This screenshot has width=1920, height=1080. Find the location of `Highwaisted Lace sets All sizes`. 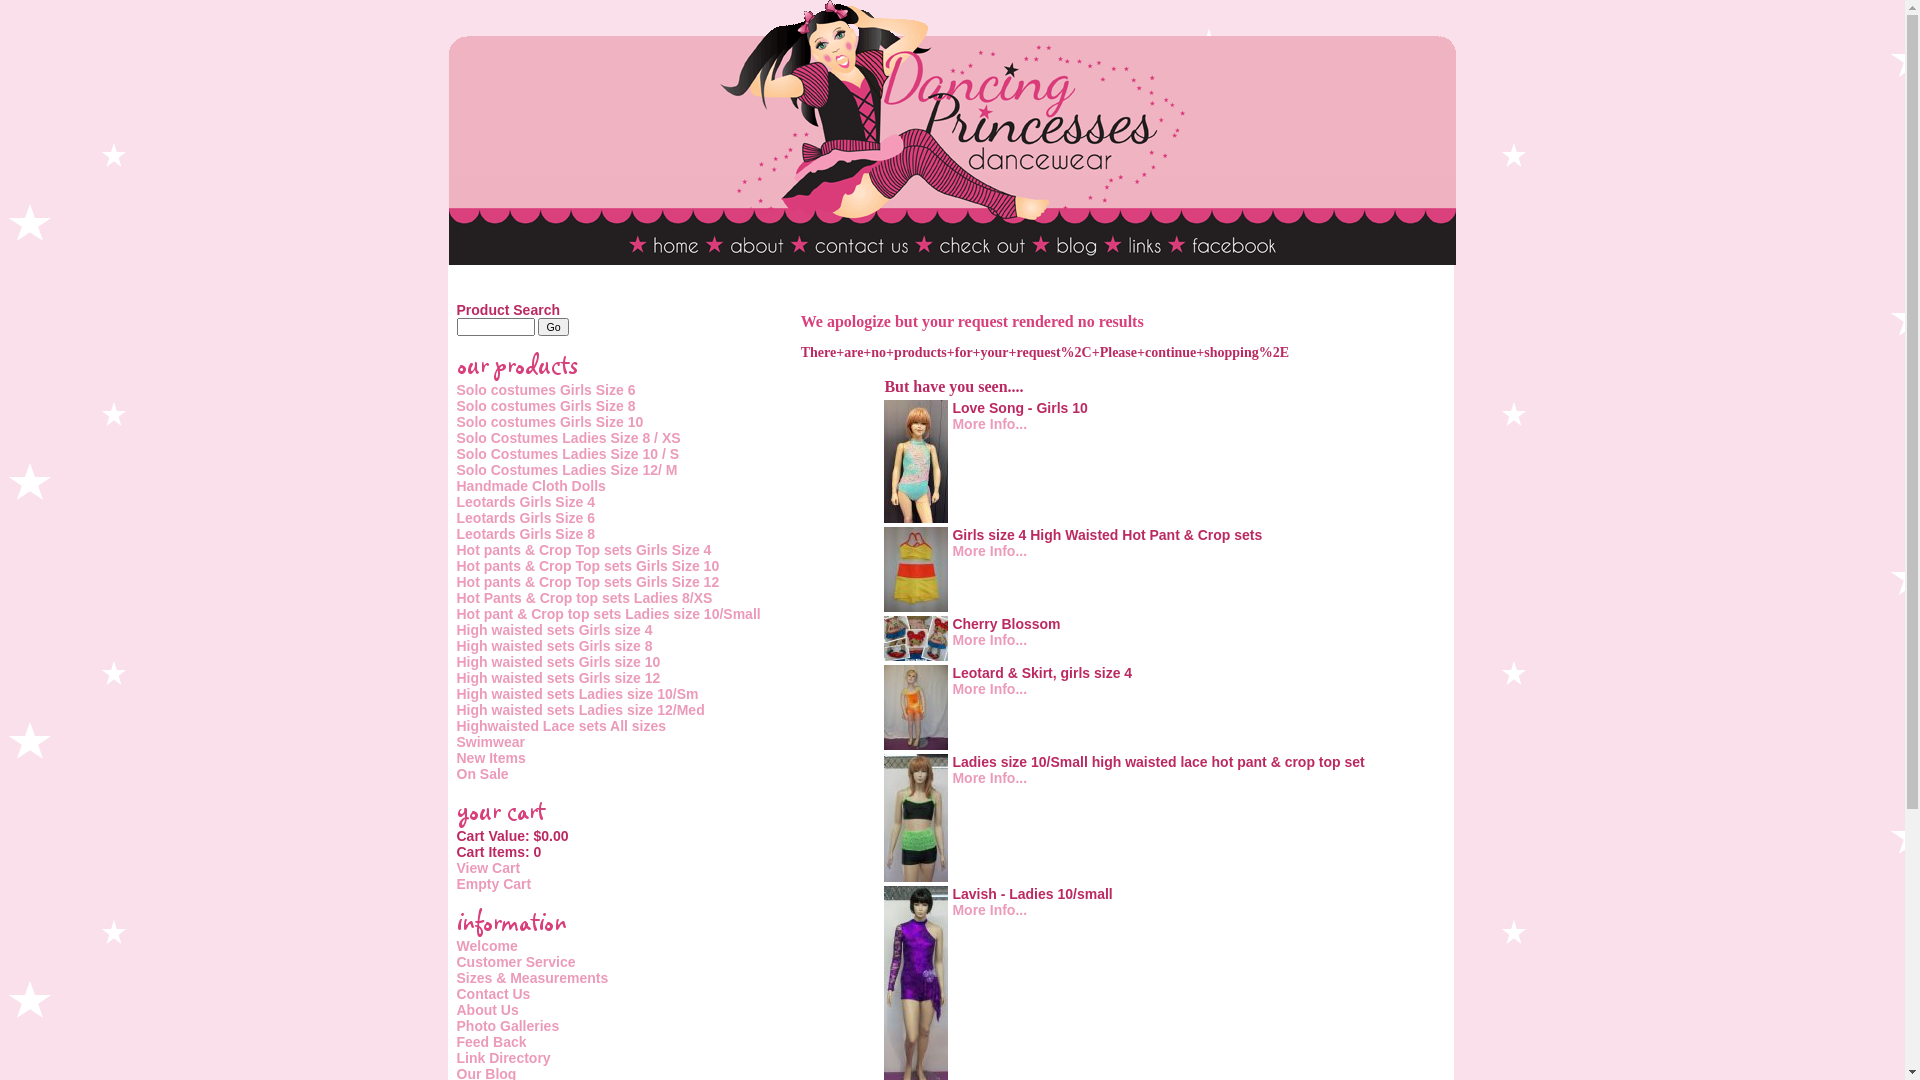

Highwaisted Lace sets All sizes is located at coordinates (561, 726).